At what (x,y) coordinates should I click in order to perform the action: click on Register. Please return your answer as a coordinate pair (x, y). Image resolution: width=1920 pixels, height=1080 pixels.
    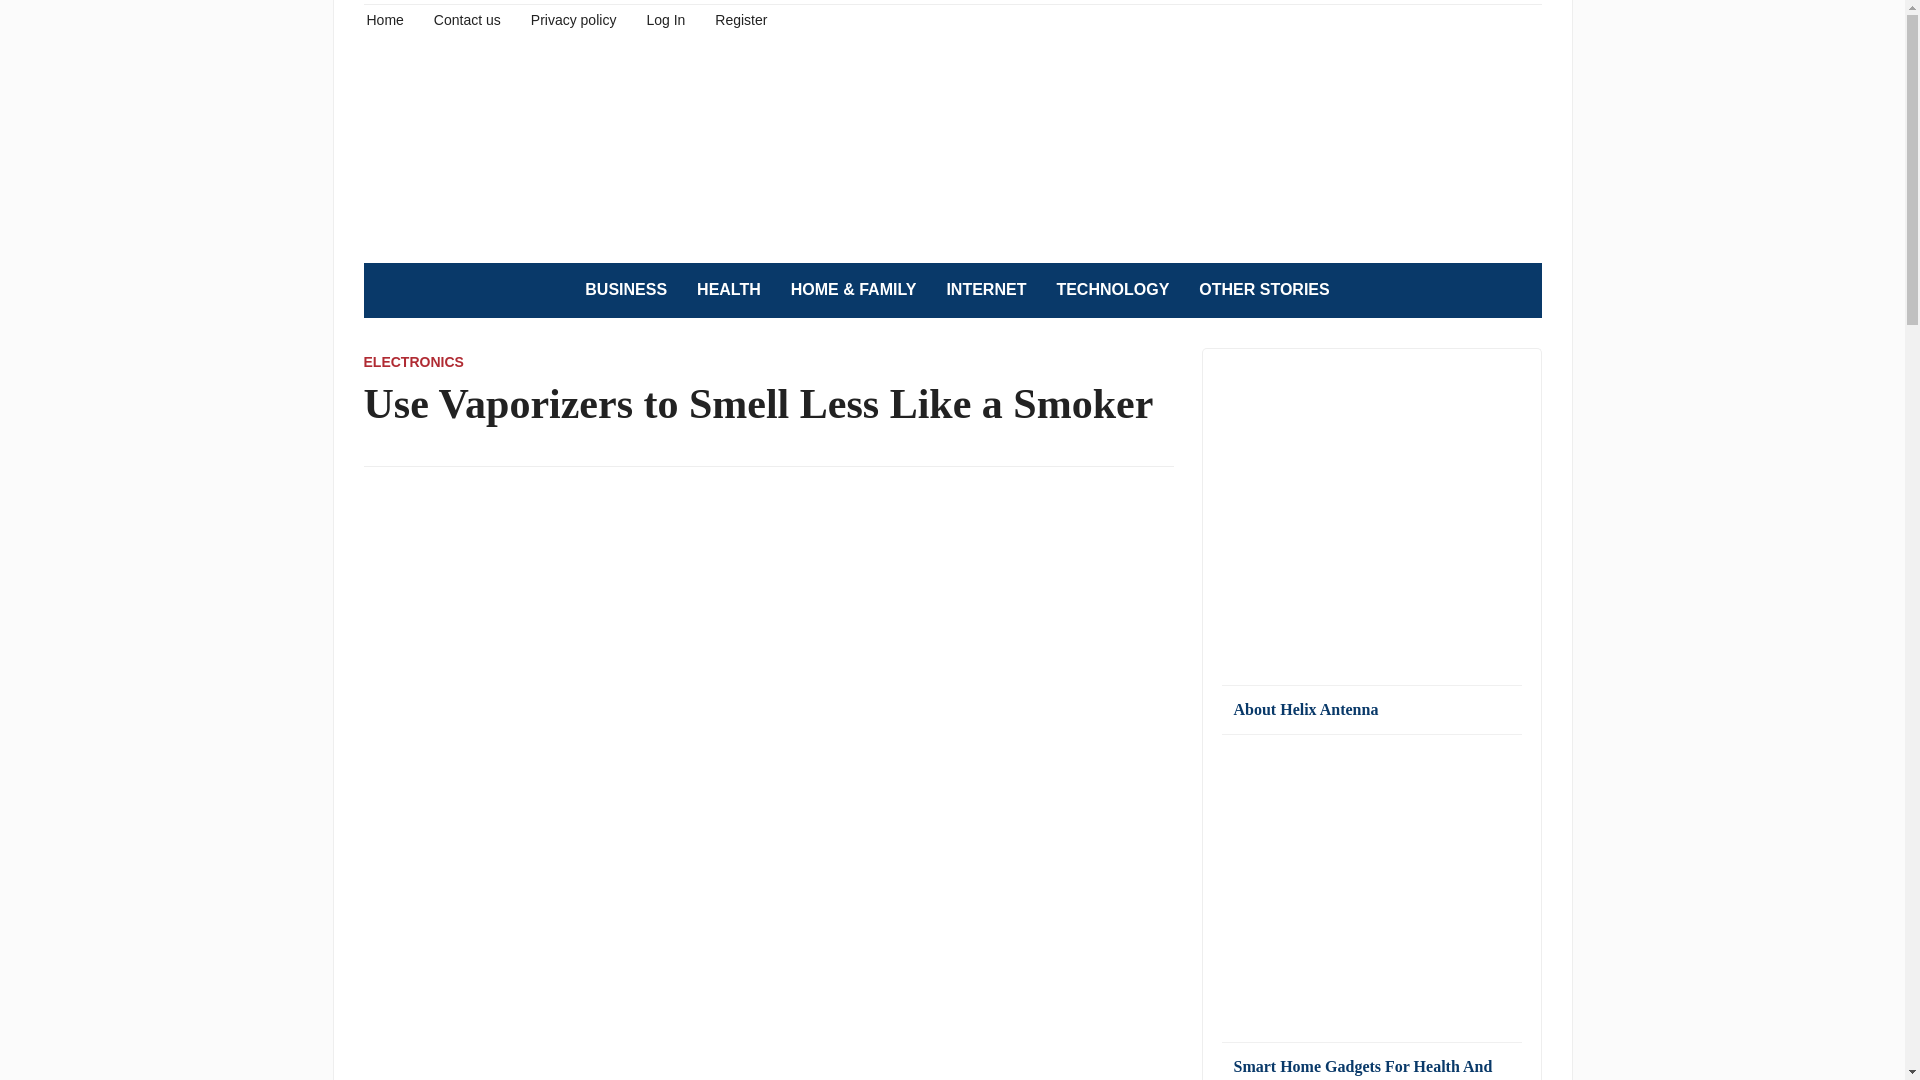
    Looking at the image, I should click on (740, 18).